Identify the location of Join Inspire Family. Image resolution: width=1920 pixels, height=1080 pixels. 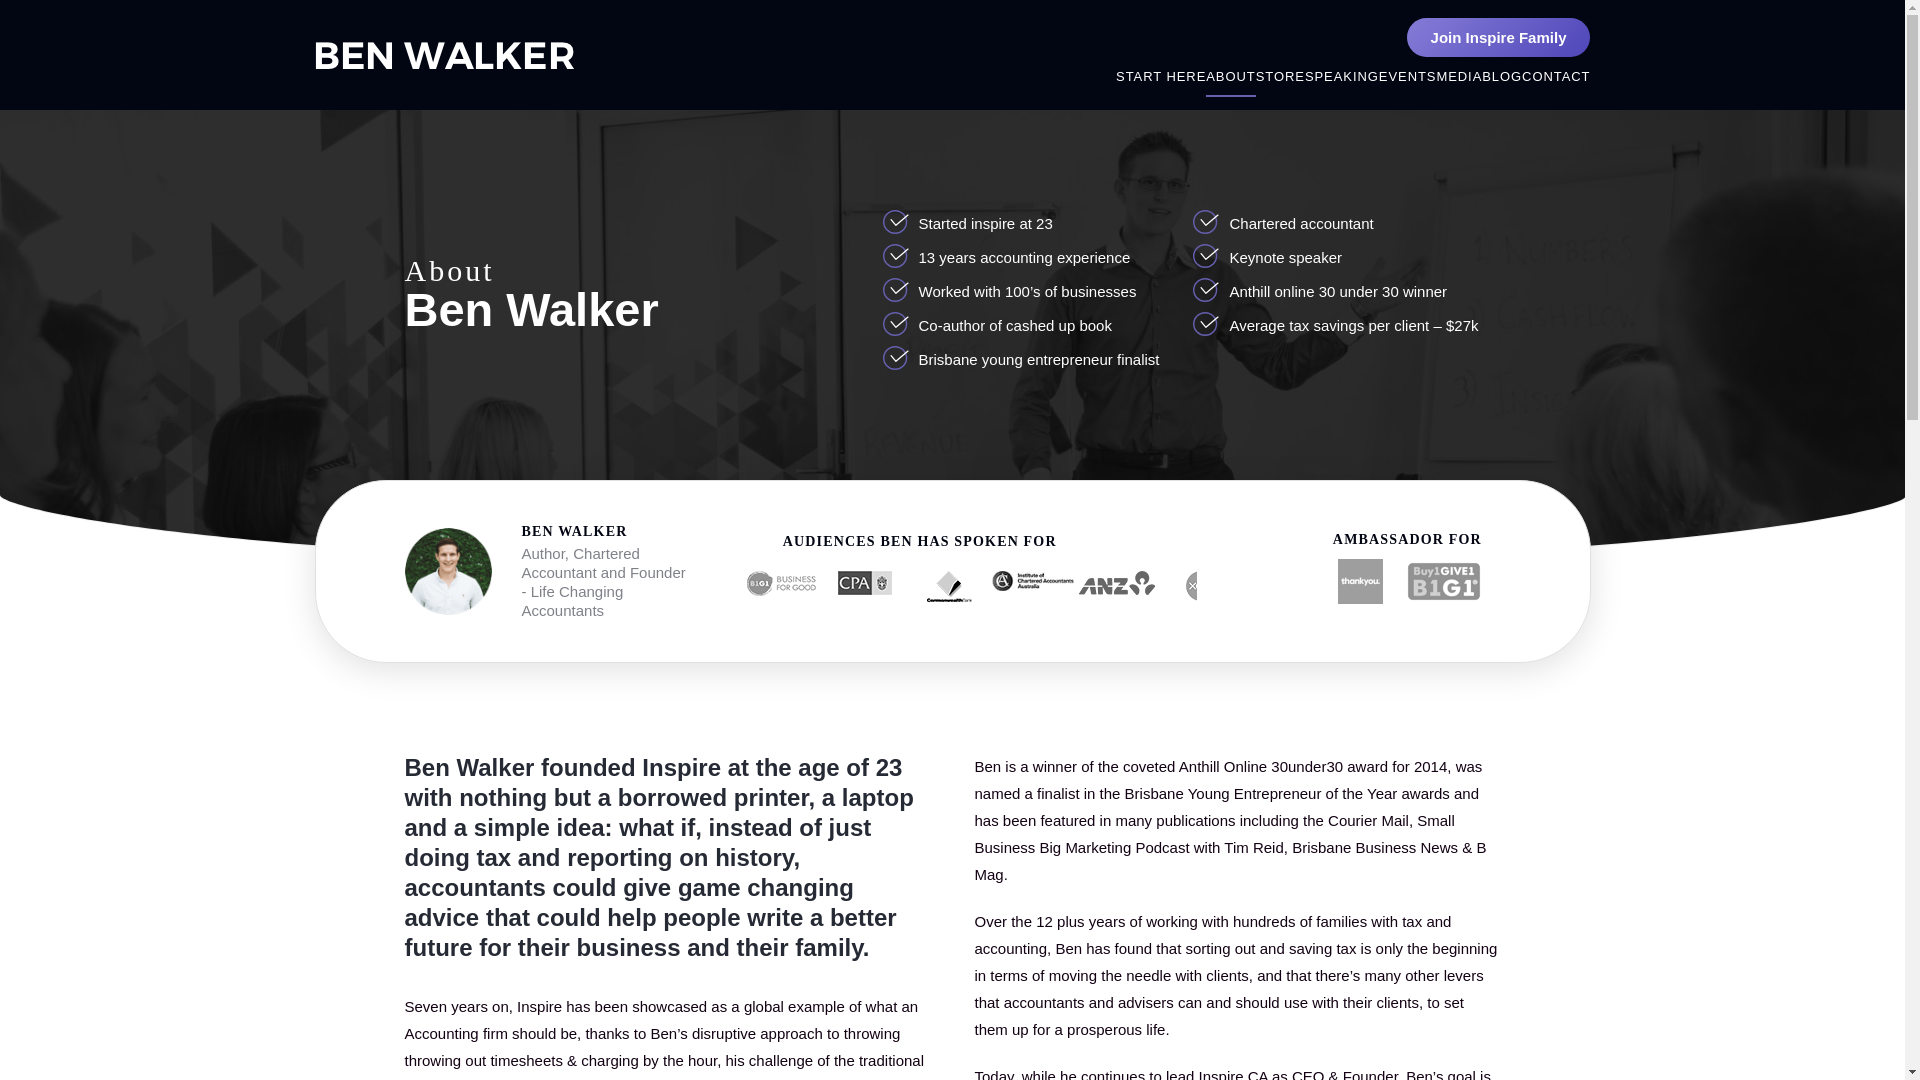
(1499, 38).